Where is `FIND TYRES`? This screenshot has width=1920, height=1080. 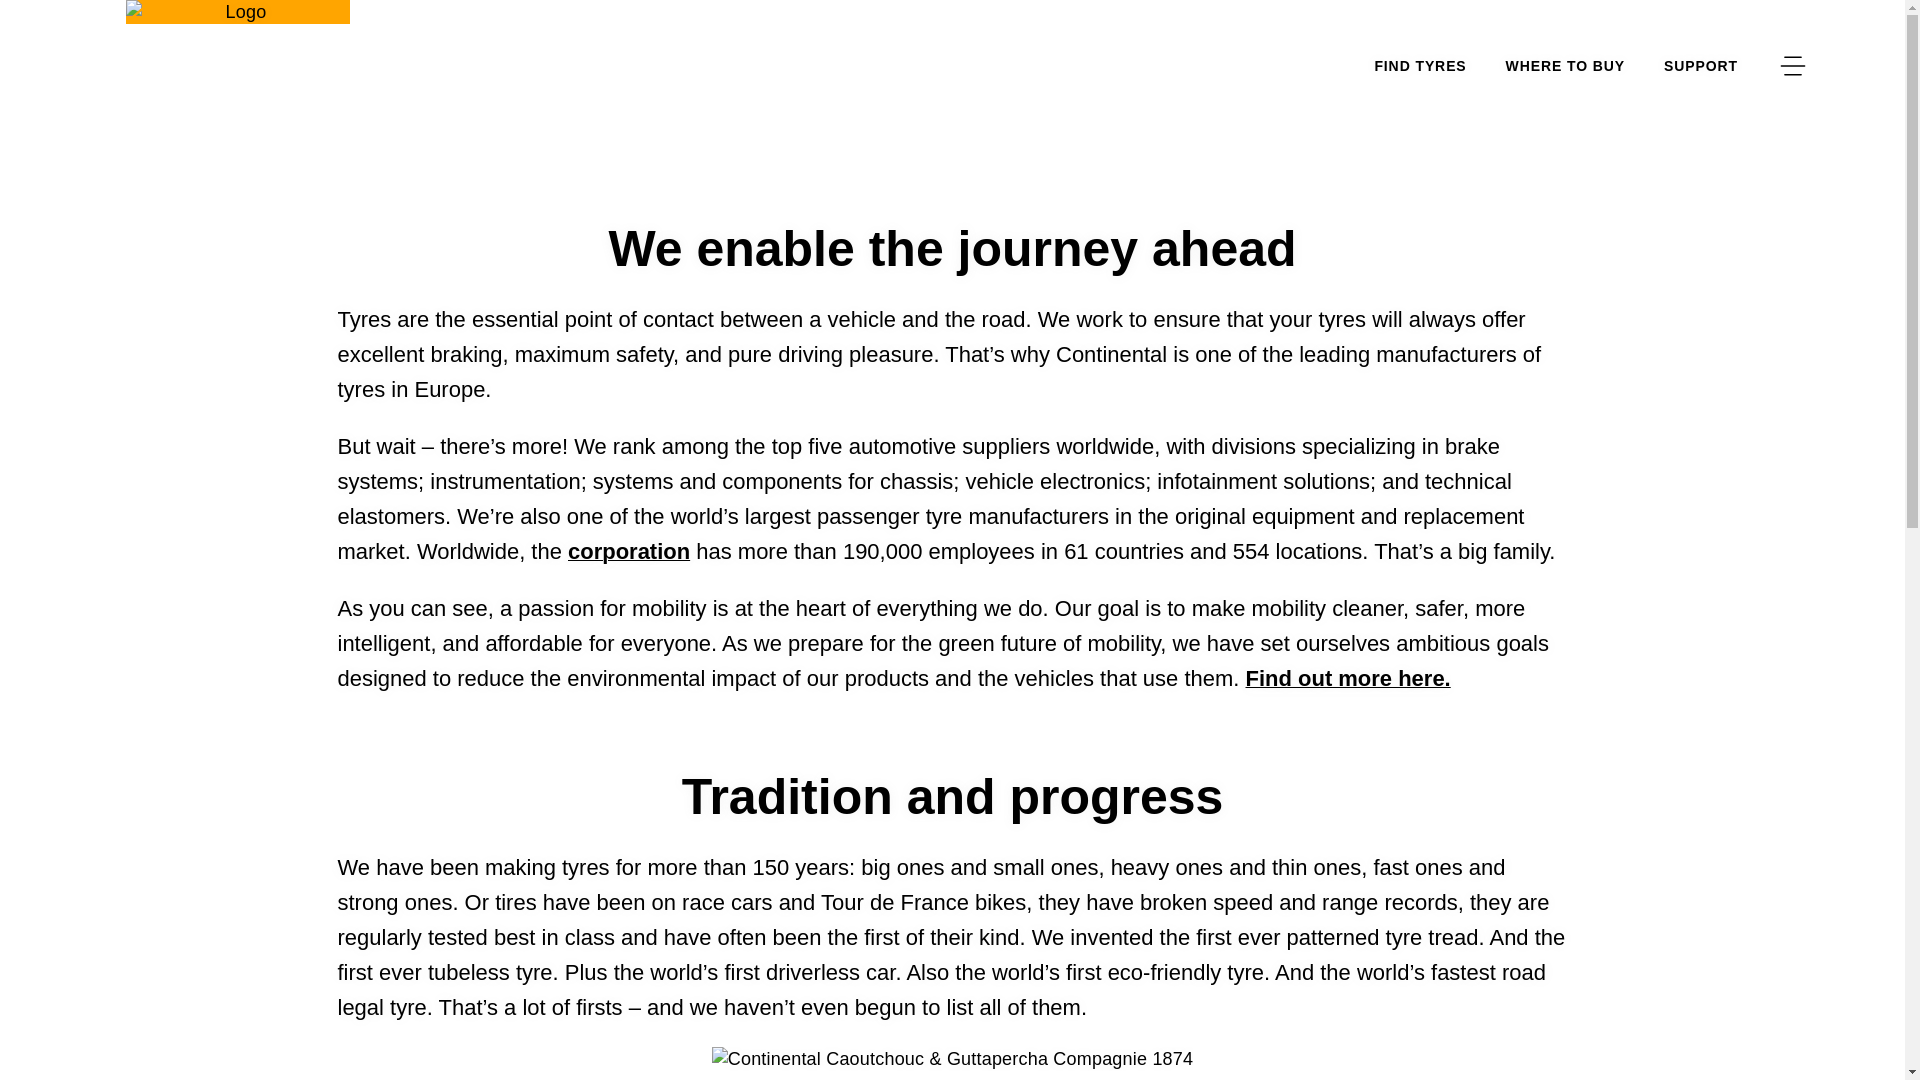 FIND TYRES is located at coordinates (1420, 66).